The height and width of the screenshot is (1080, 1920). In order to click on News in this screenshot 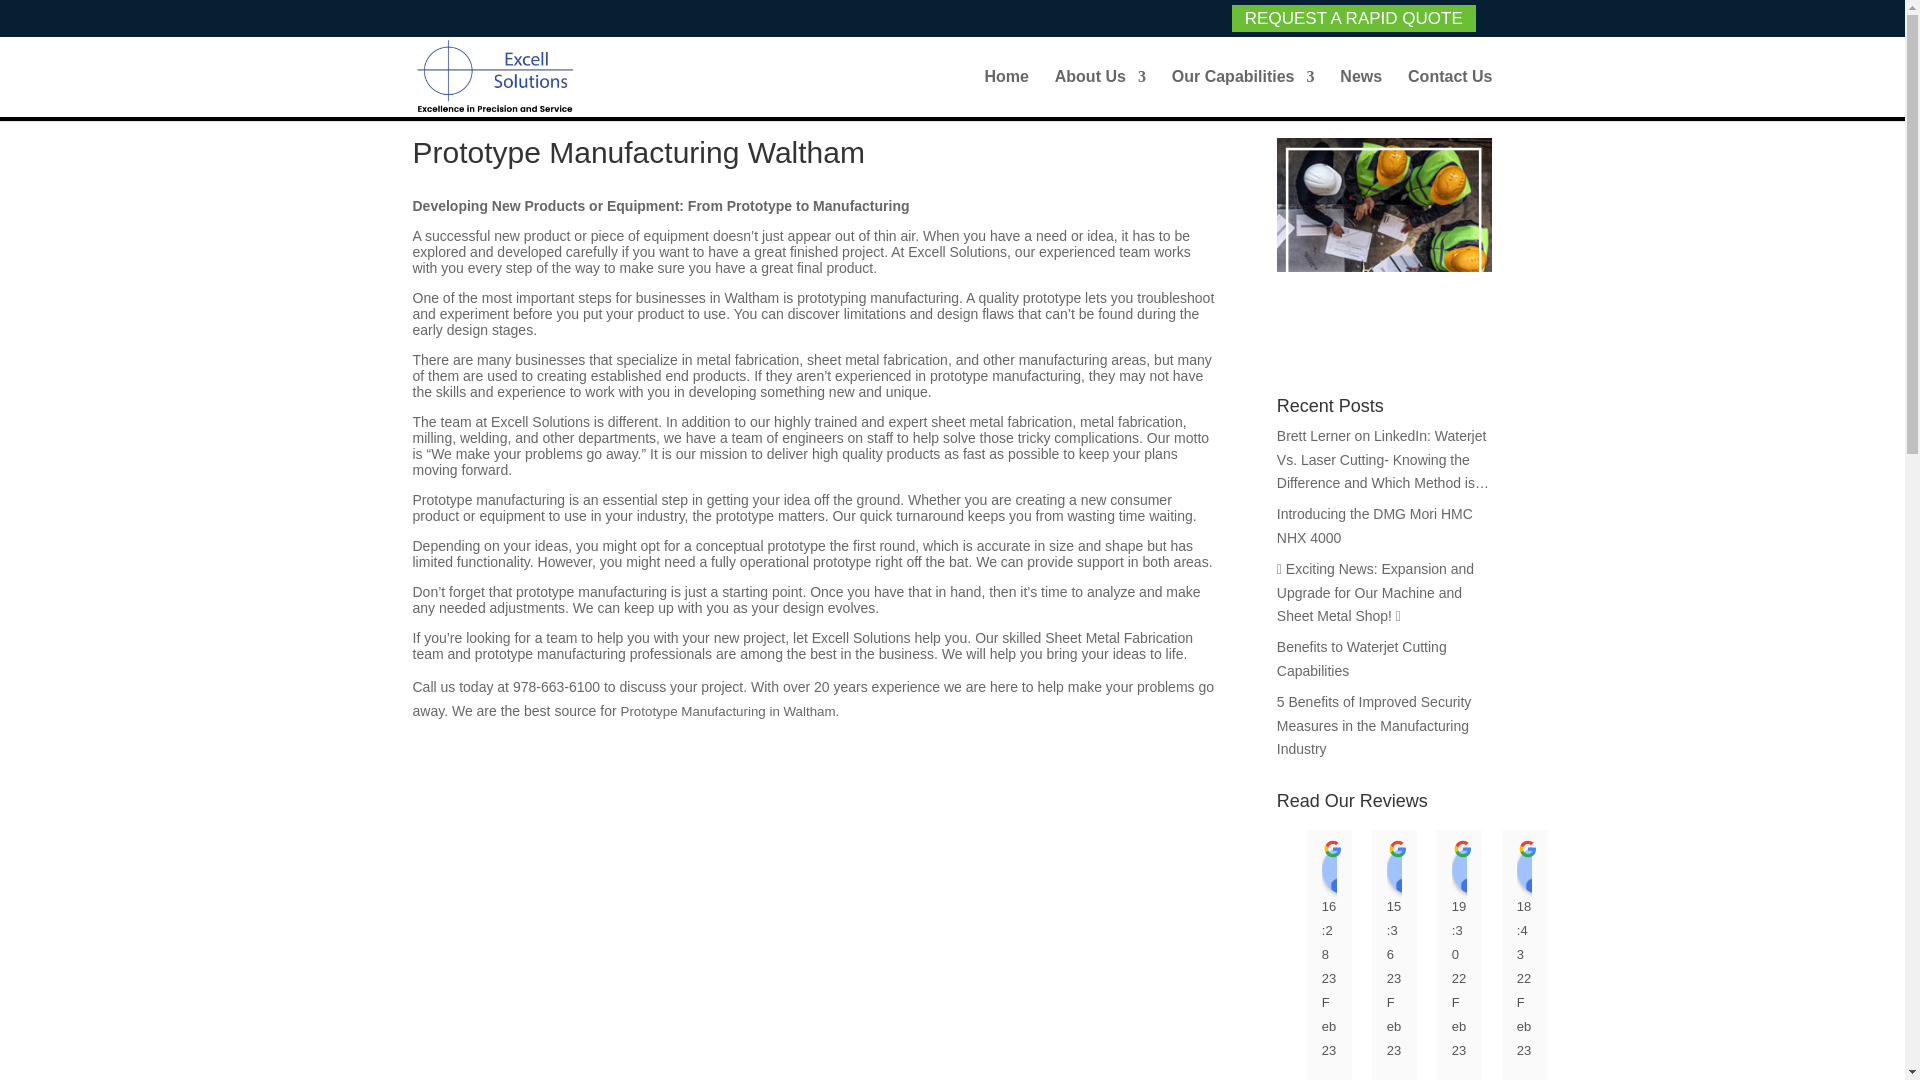, I will do `click(1361, 93)`.